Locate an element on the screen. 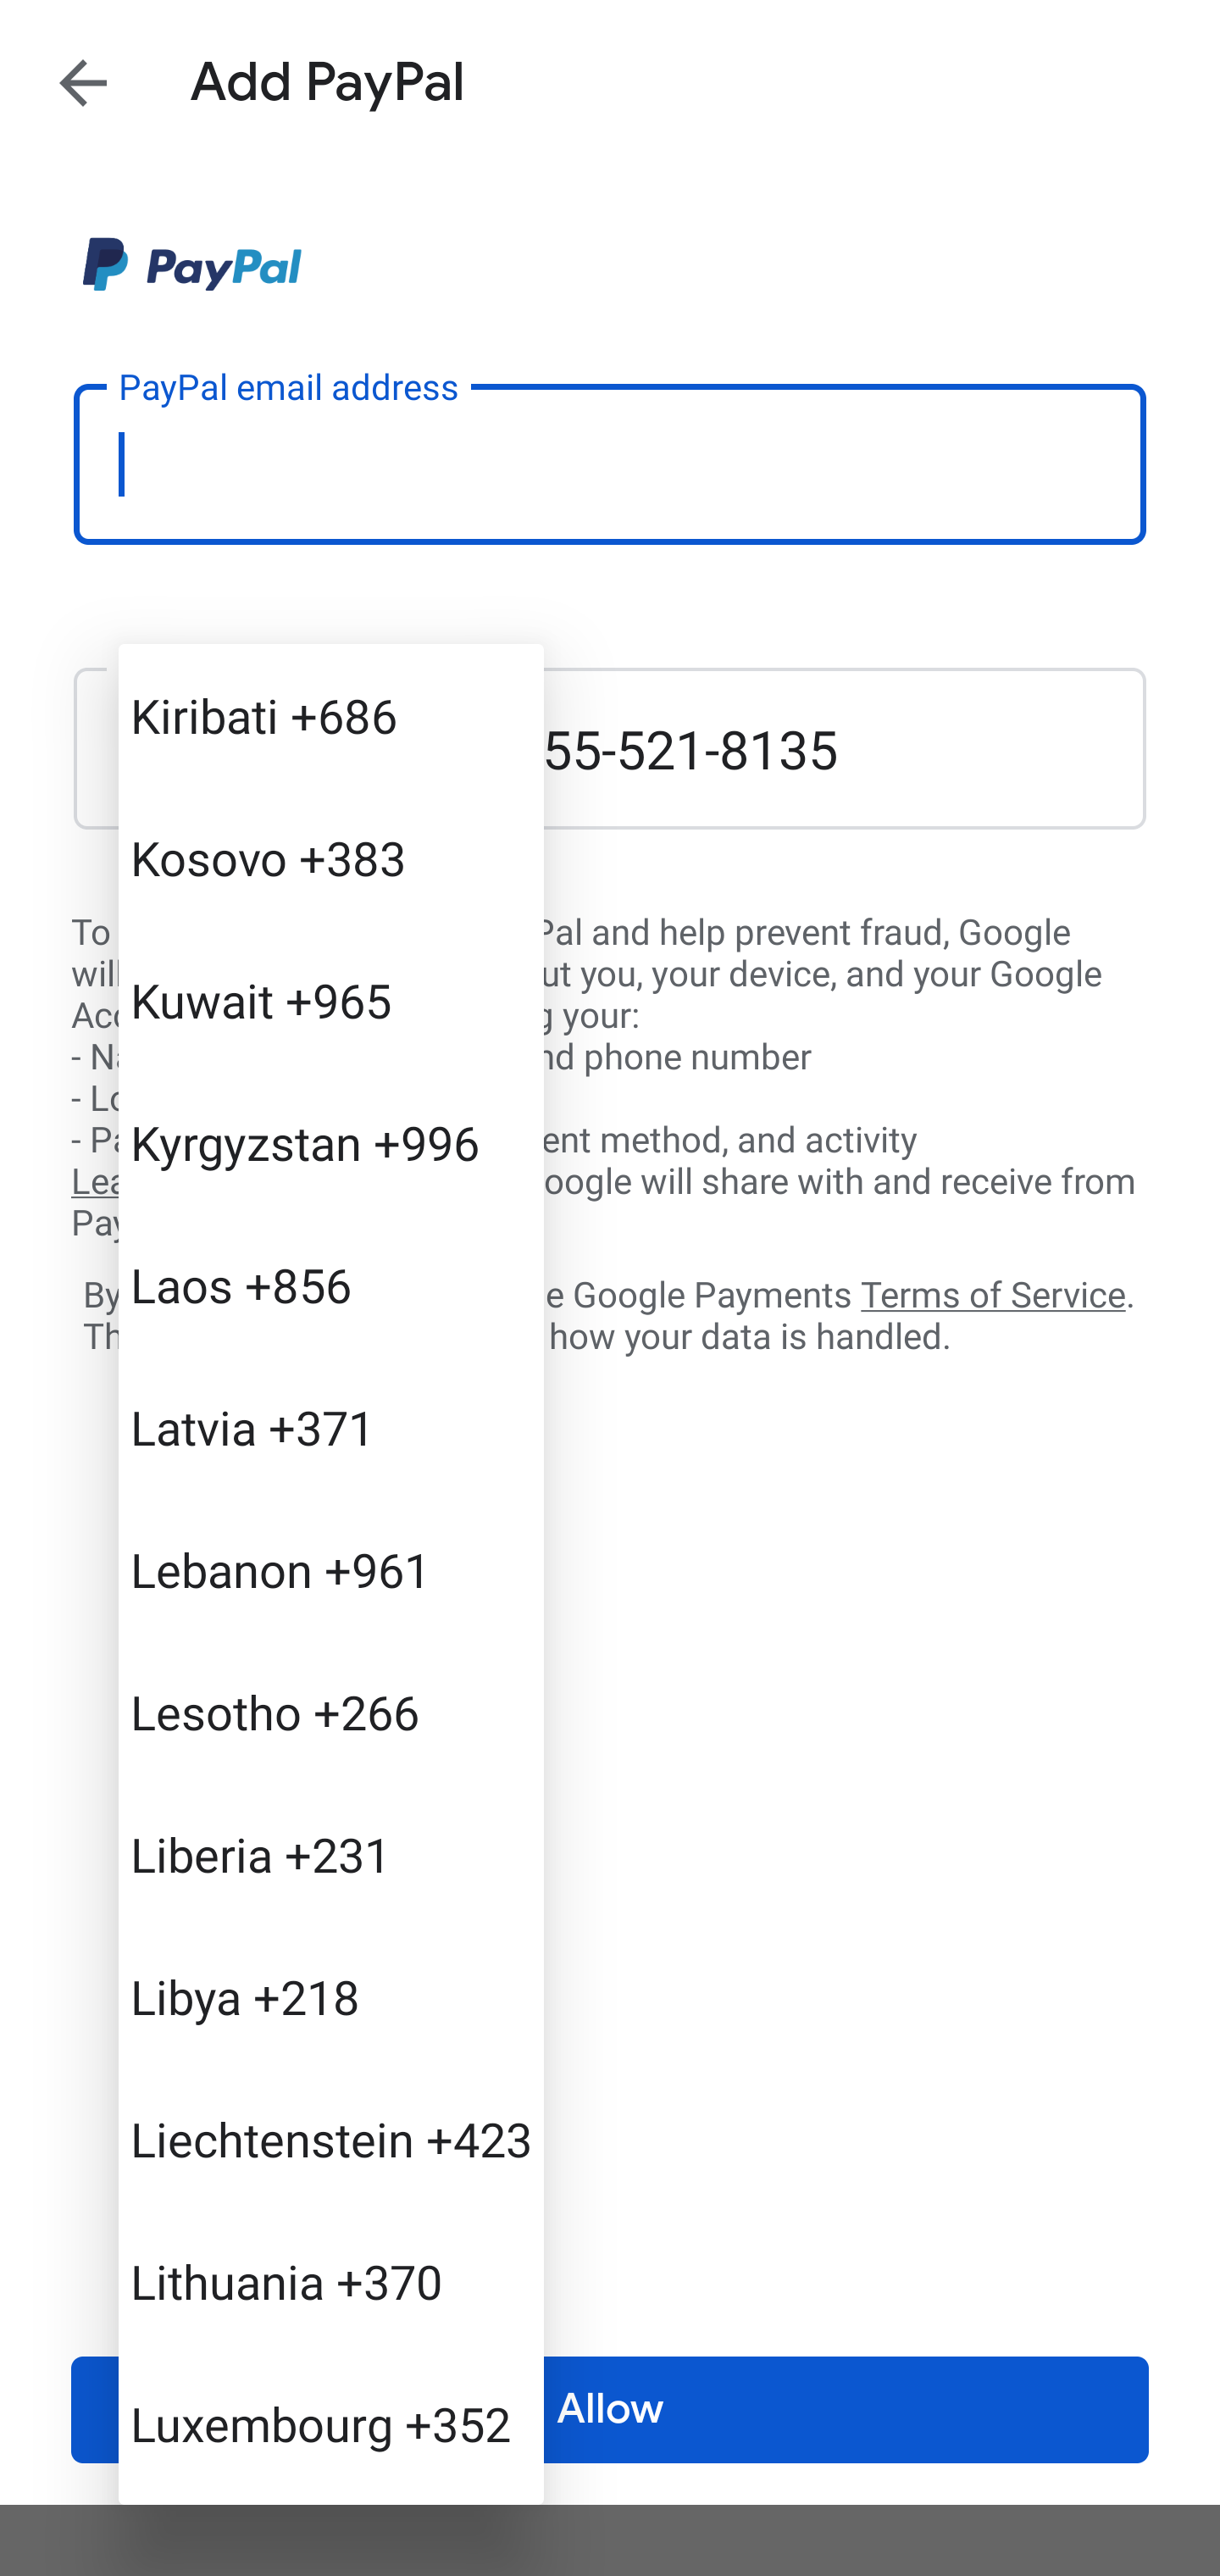  Luxembourg +352 is located at coordinates (330, 2422).